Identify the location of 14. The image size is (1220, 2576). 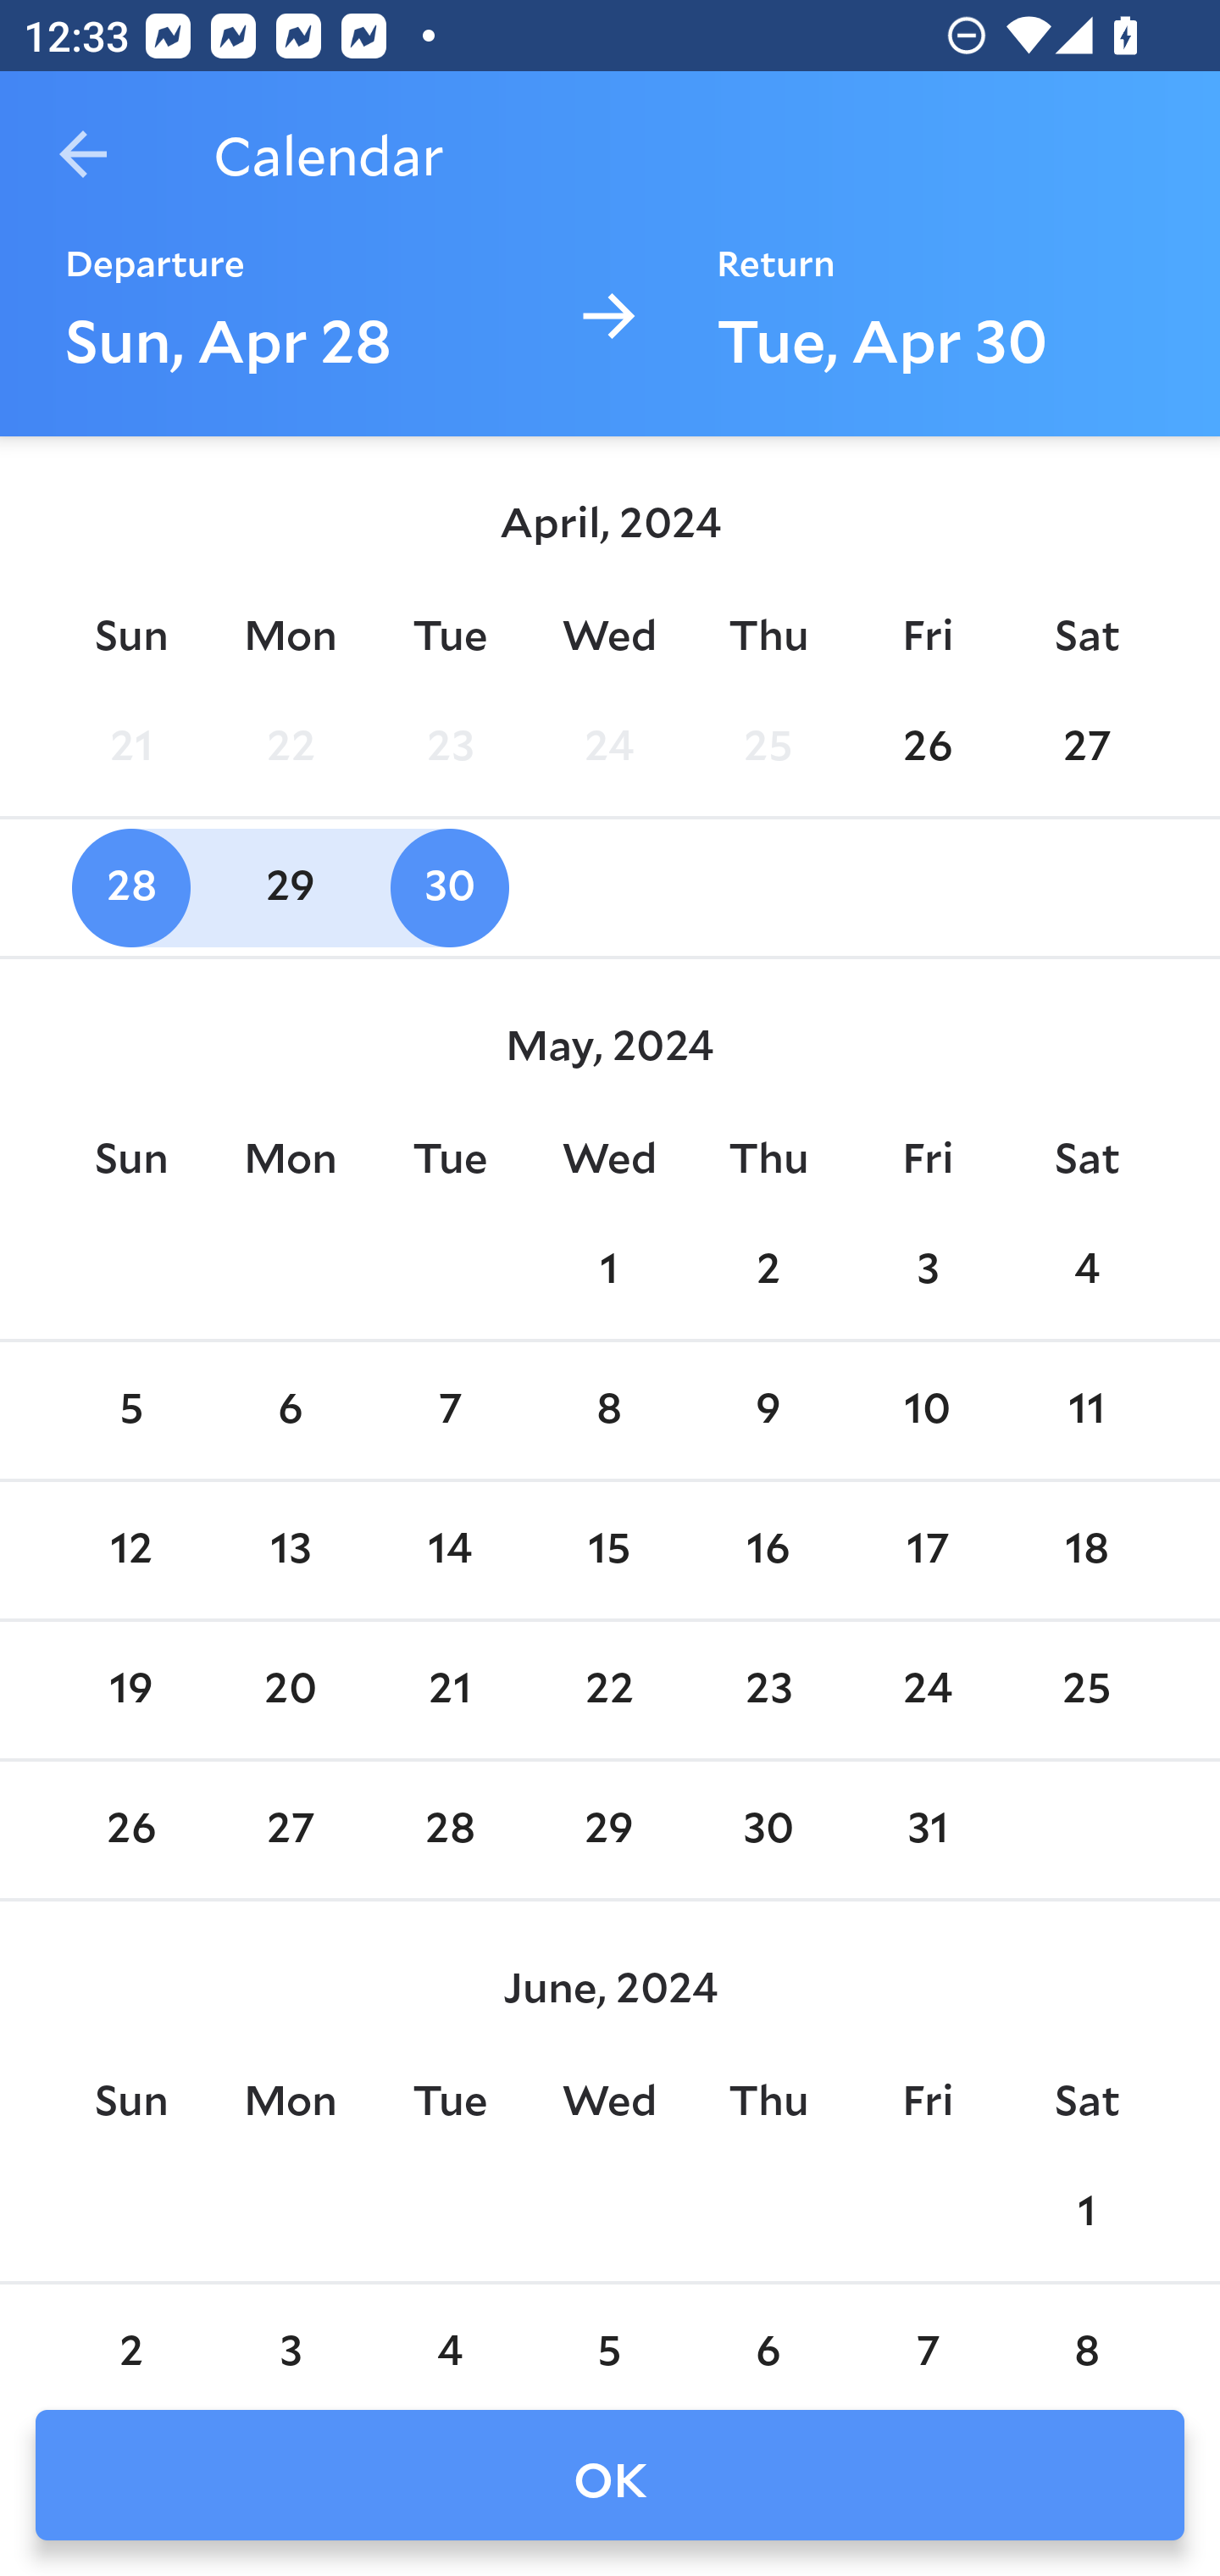
(449, 1551).